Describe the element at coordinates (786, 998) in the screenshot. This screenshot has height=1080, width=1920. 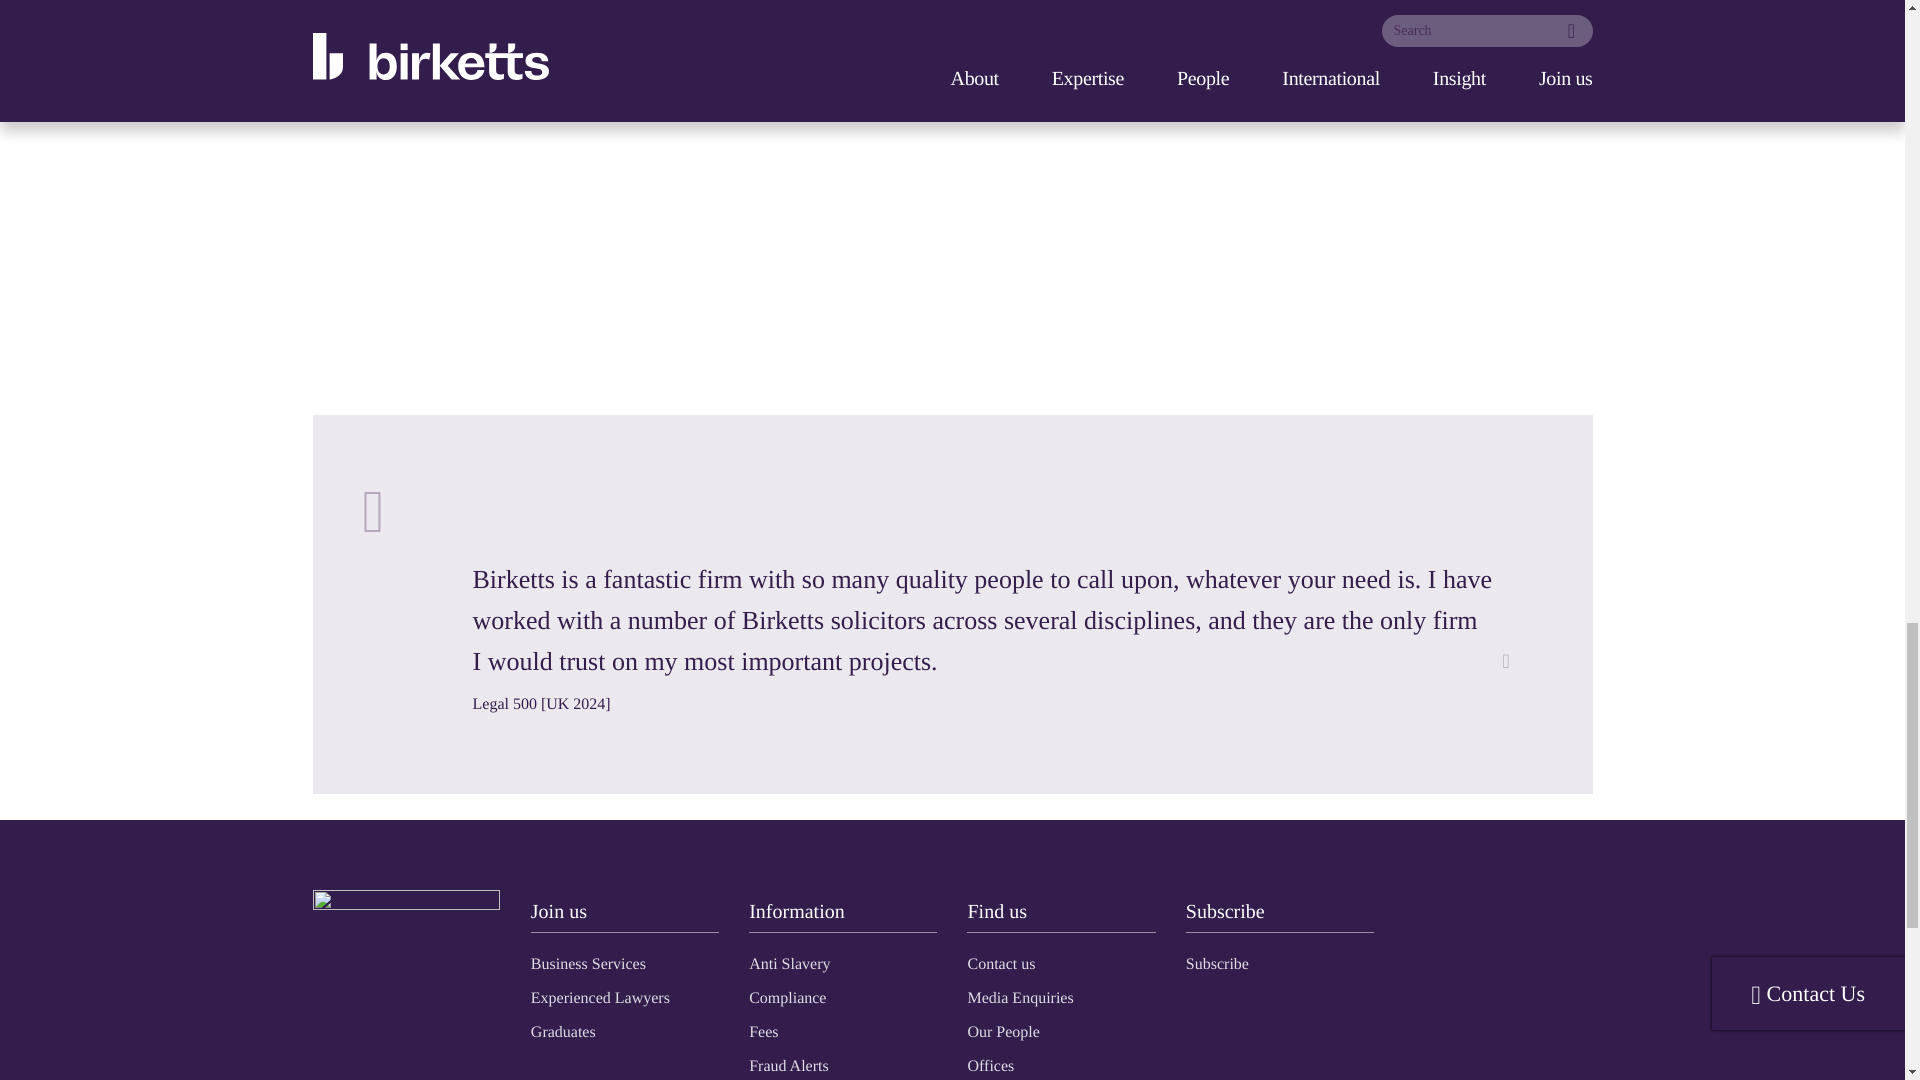
I see `Compliance` at that location.